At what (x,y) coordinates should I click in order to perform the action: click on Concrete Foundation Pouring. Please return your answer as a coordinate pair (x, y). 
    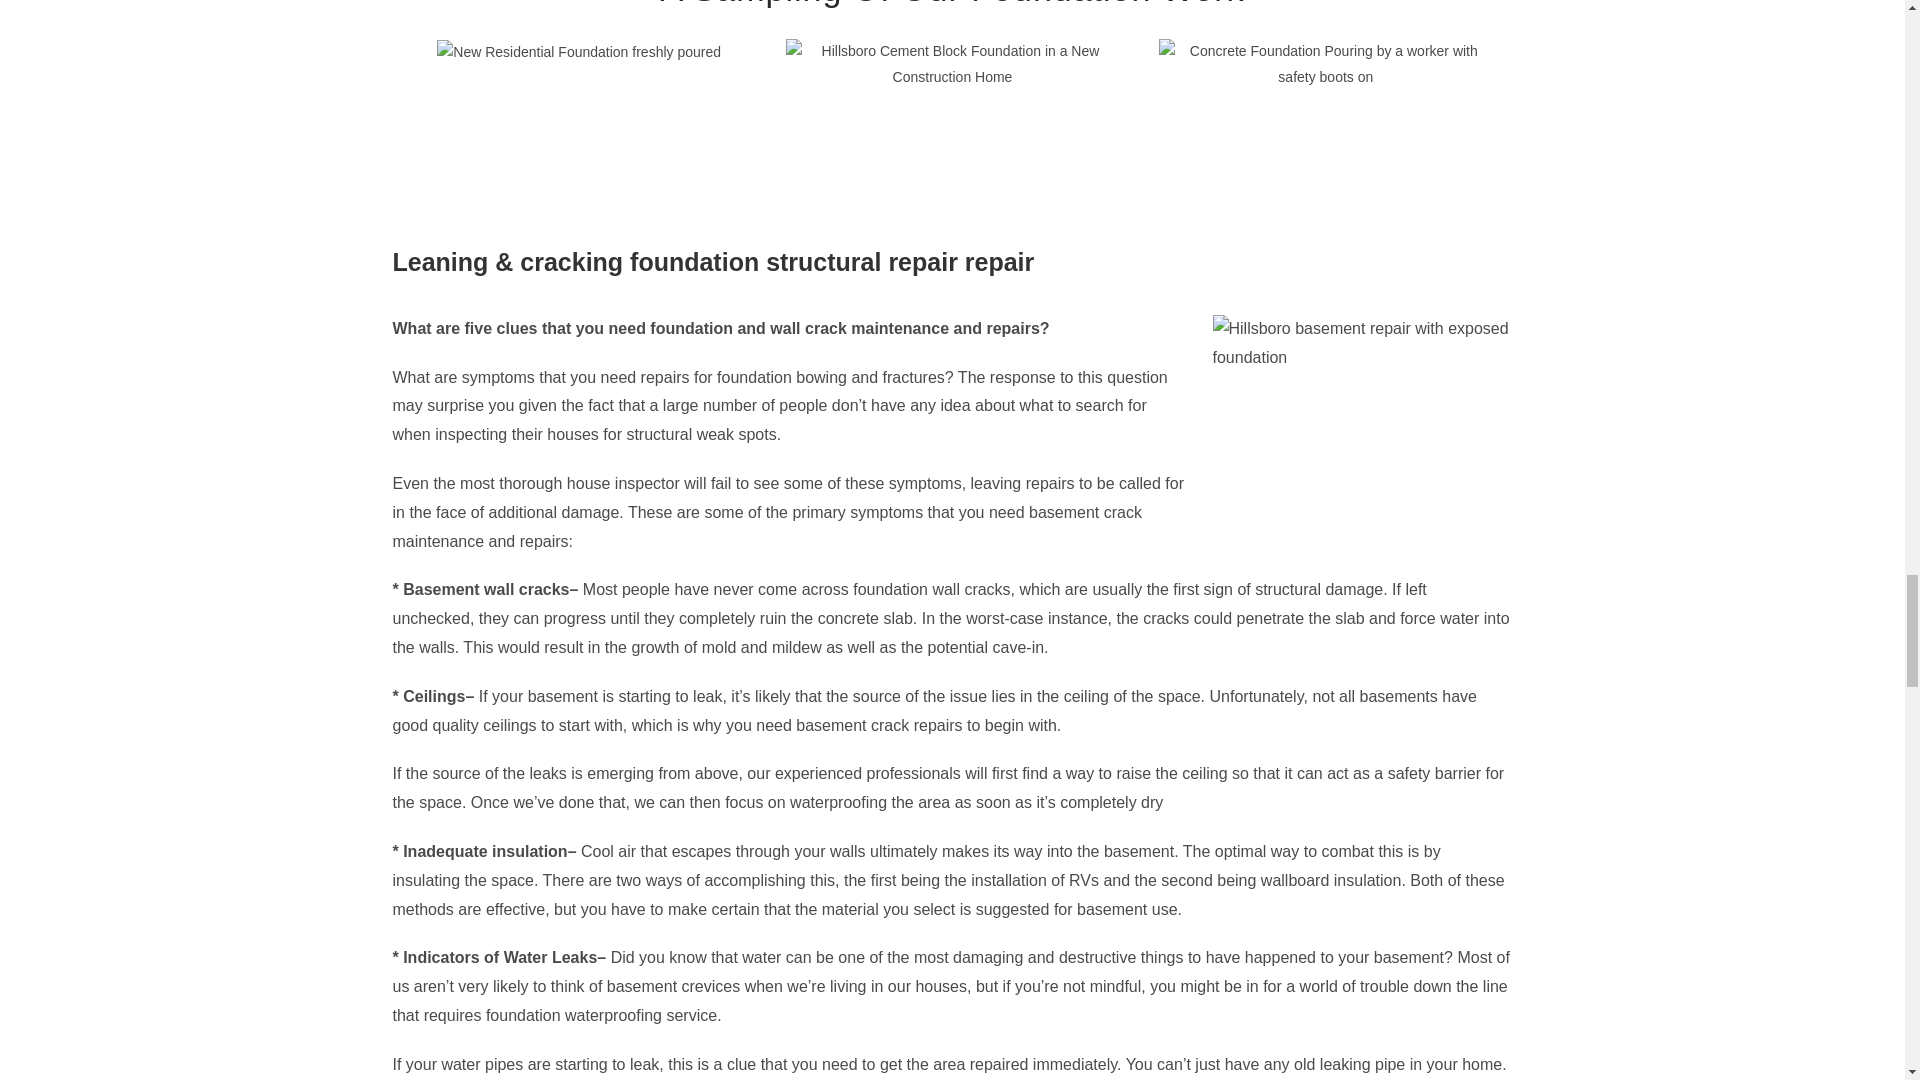
    Looking at the image, I should click on (1325, 63).